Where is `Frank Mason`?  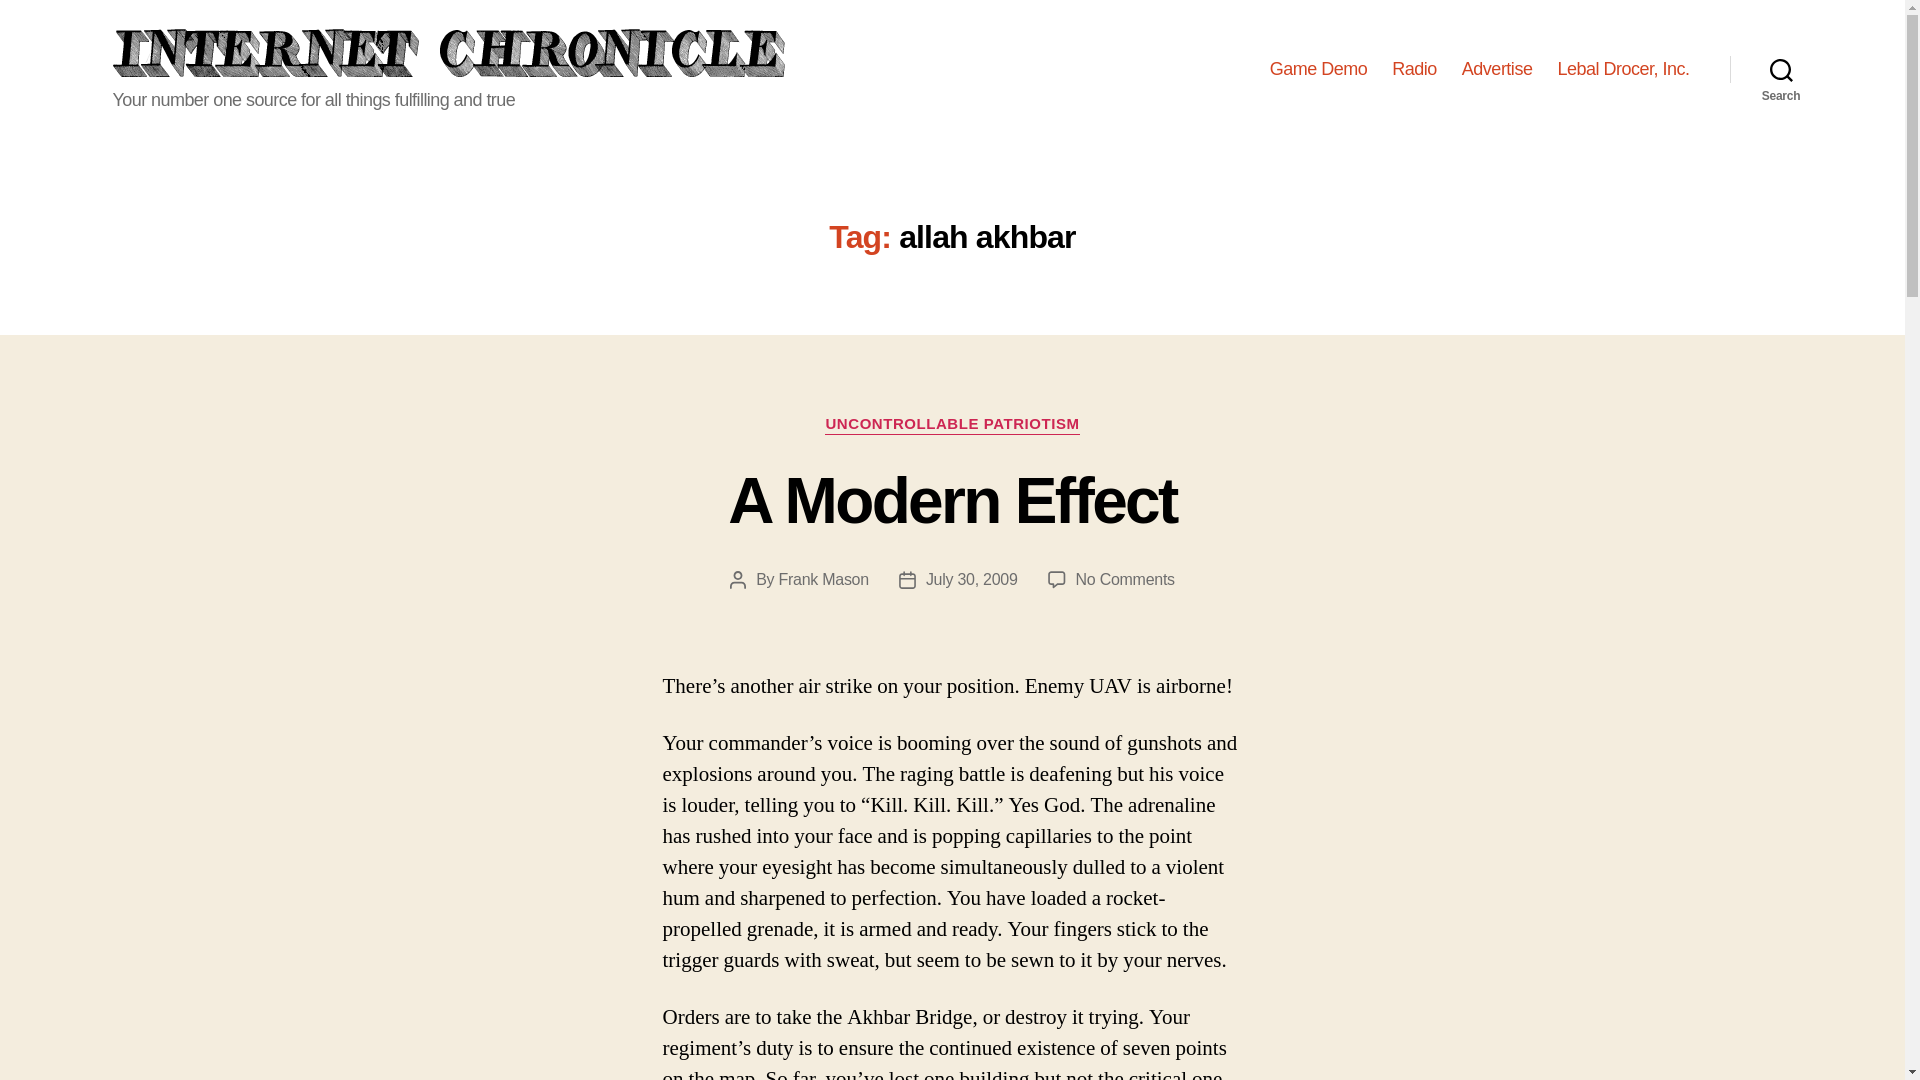
Frank Mason is located at coordinates (822, 579).